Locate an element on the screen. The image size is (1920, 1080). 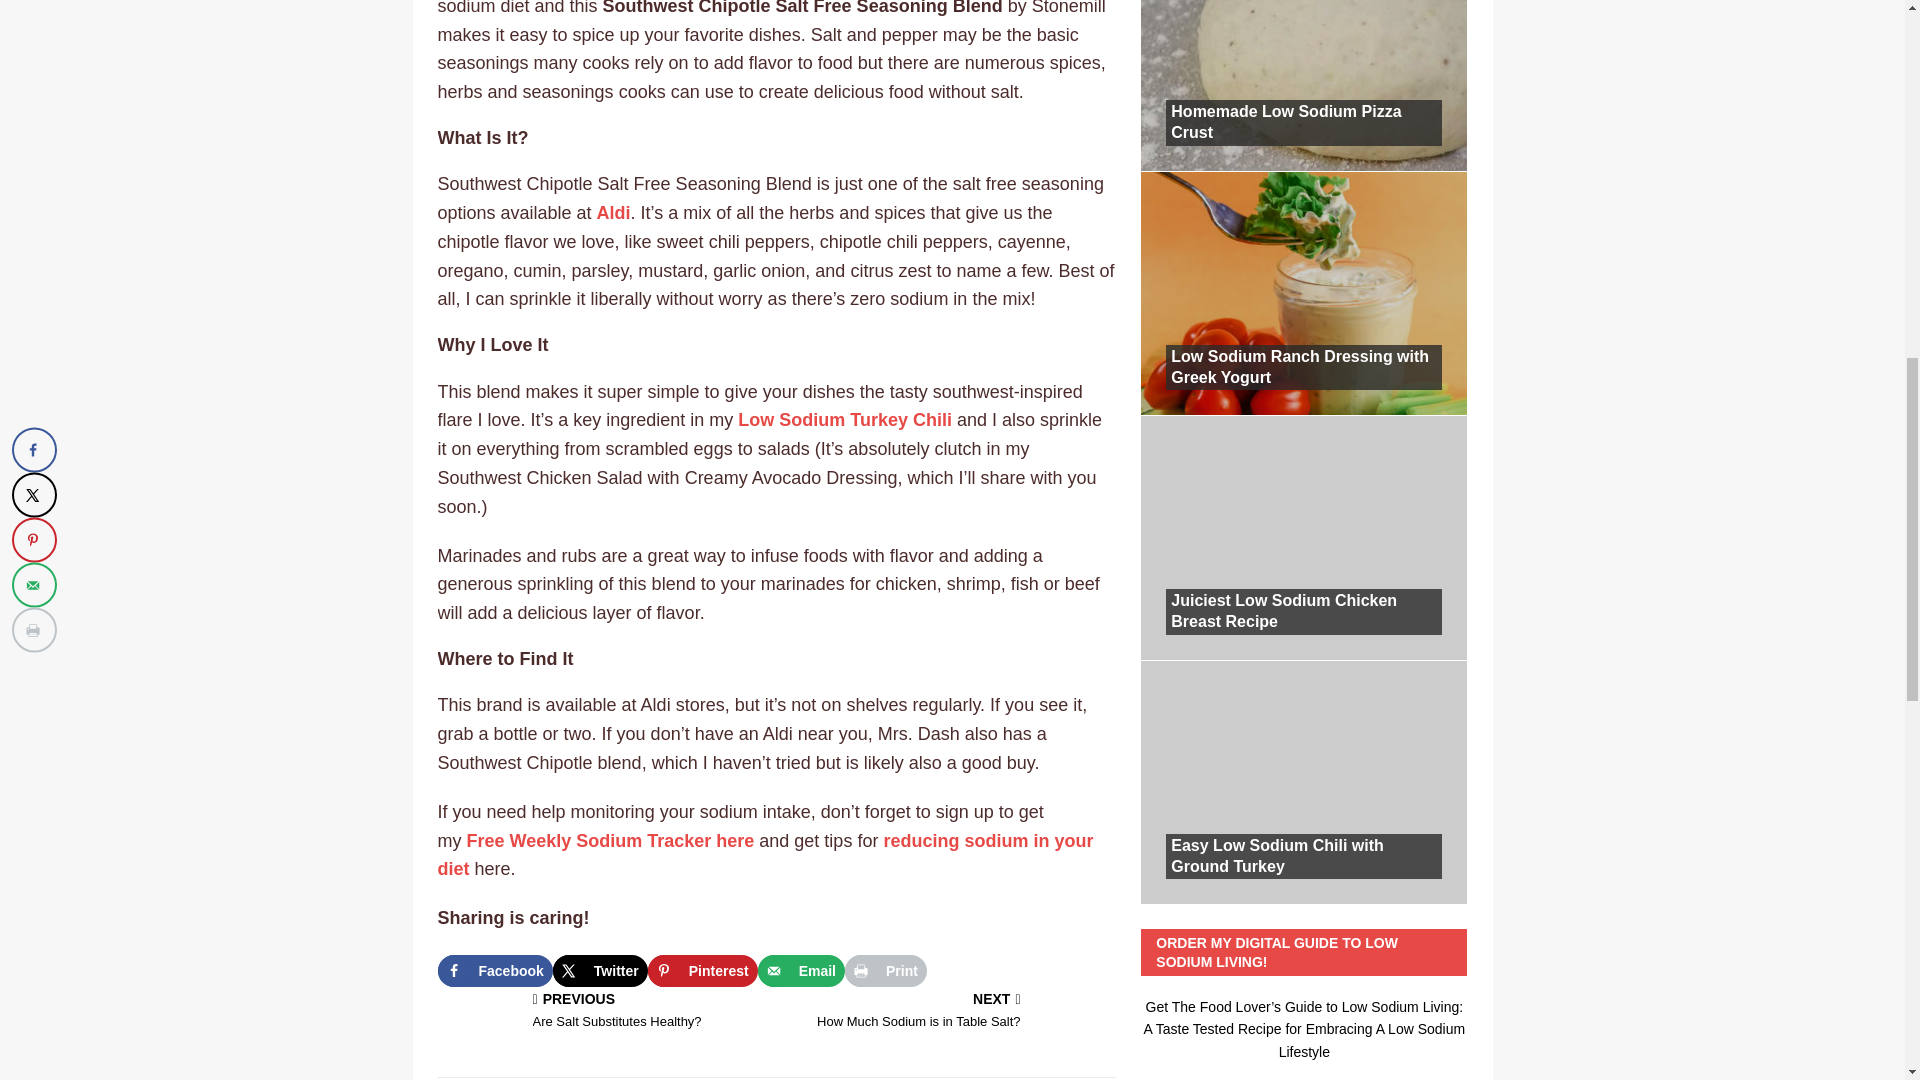
Aldi is located at coordinates (801, 970).